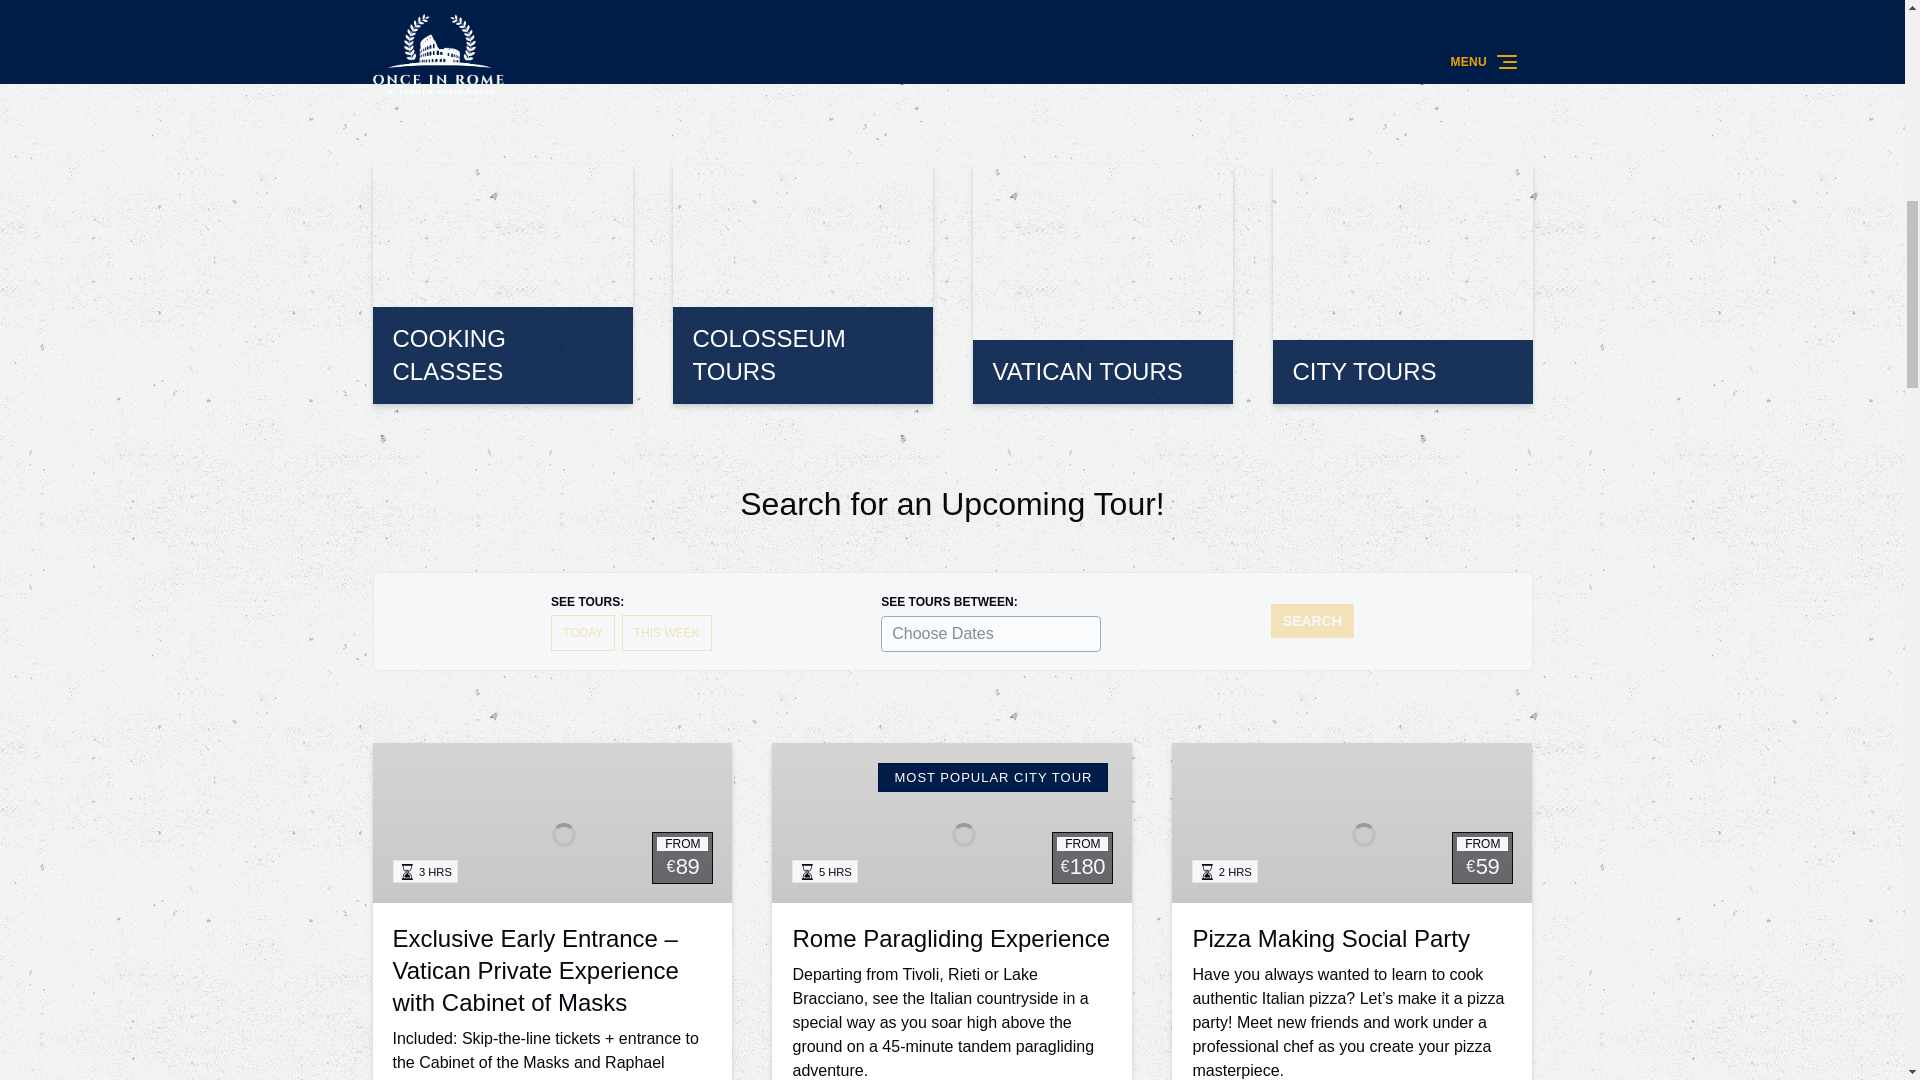 The width and height of the screenshot is (1920, 1080). I want to click on CITY TOURS, so click(1402, 284).